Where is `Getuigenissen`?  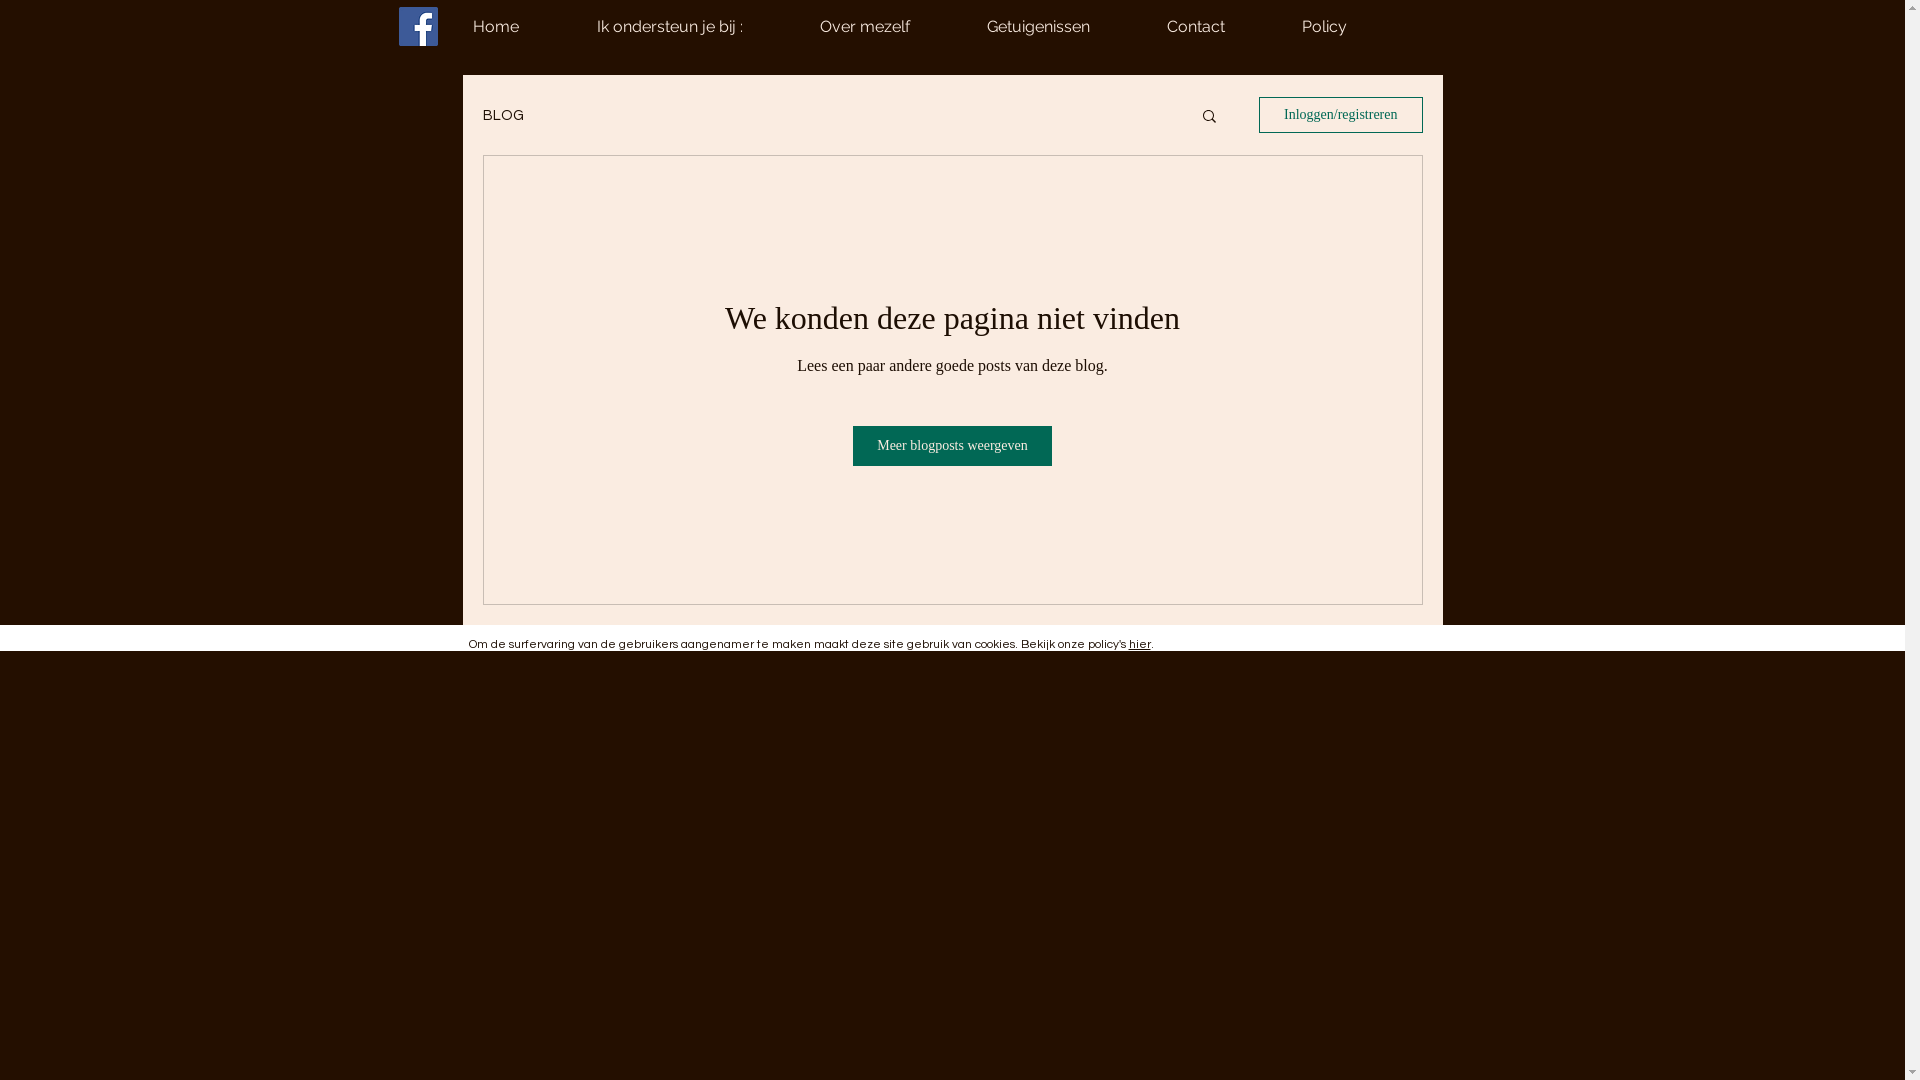 Getuigenissen is located at coordinates (1066, 26).